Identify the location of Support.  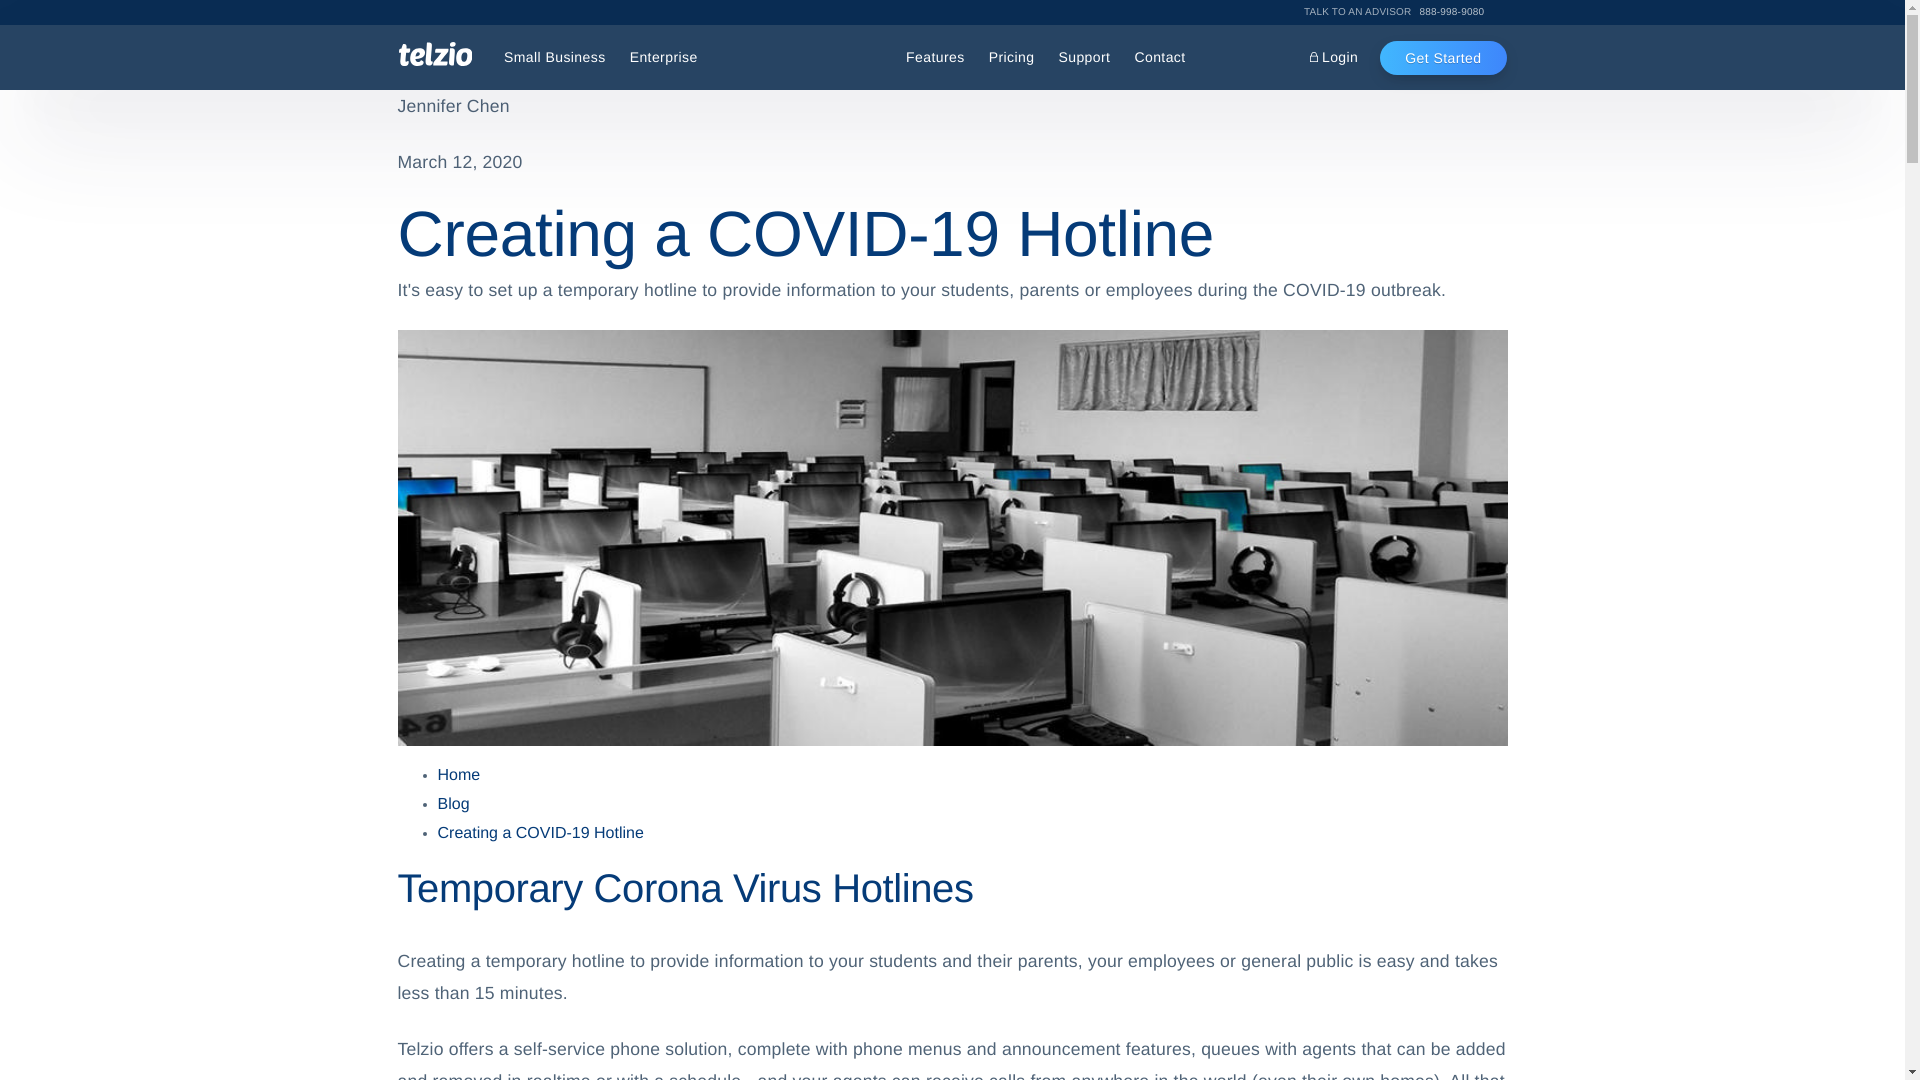
(1405, 12).